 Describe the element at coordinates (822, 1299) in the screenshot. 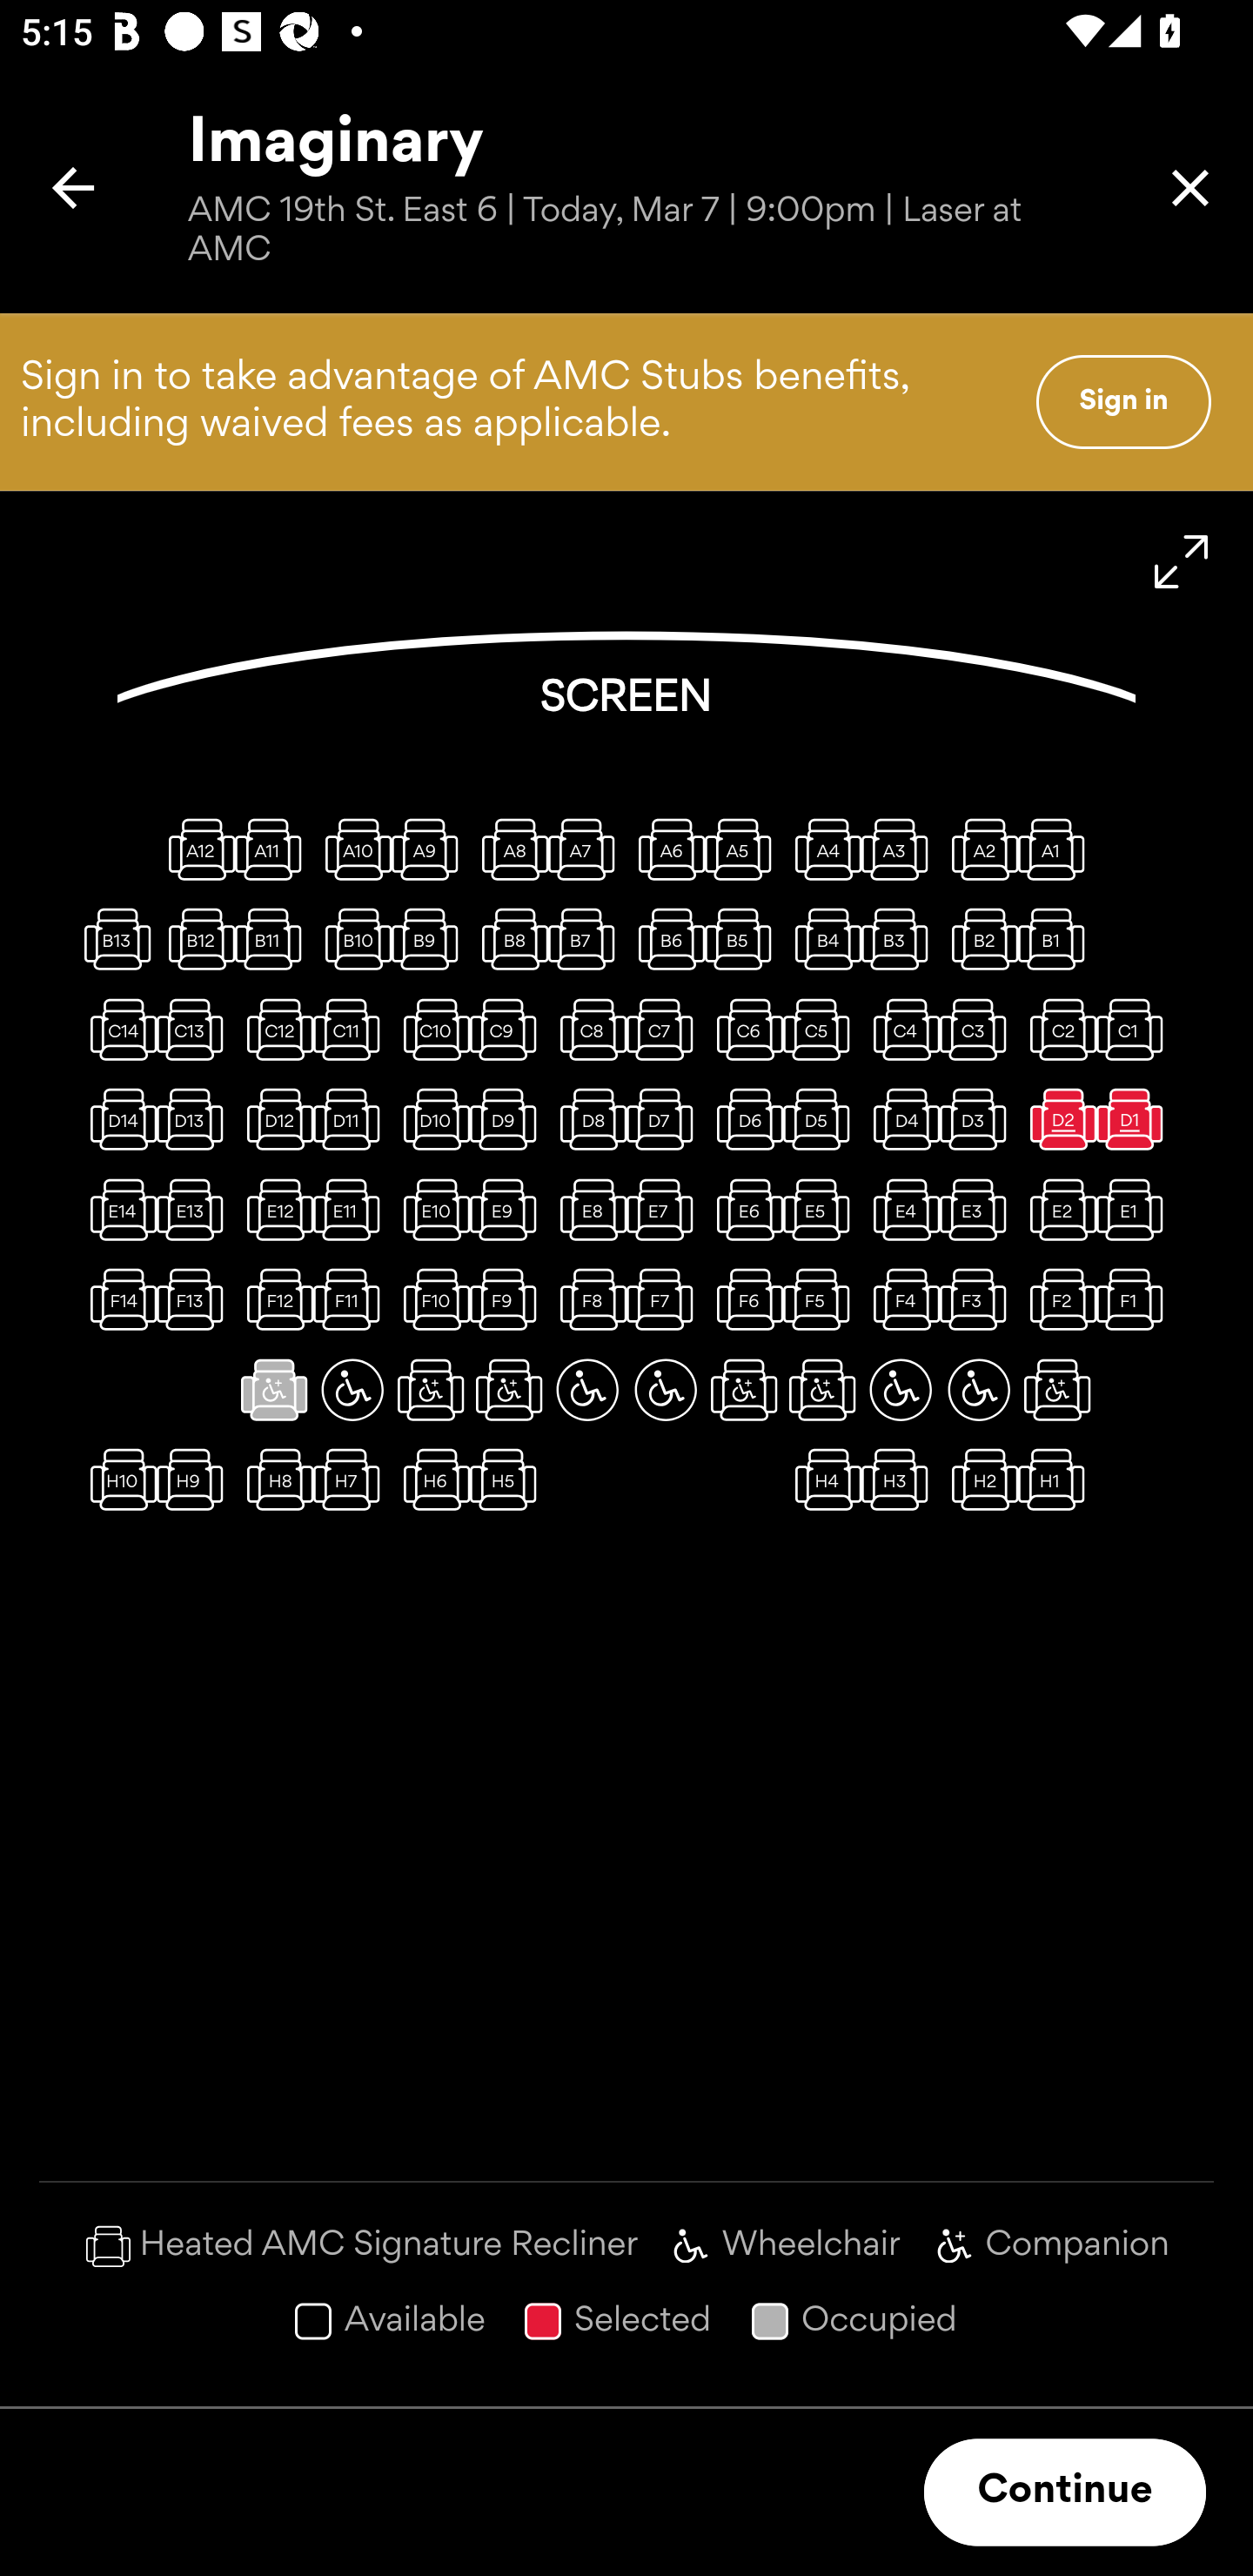

I see `F5, Regular seat, available` at that location.